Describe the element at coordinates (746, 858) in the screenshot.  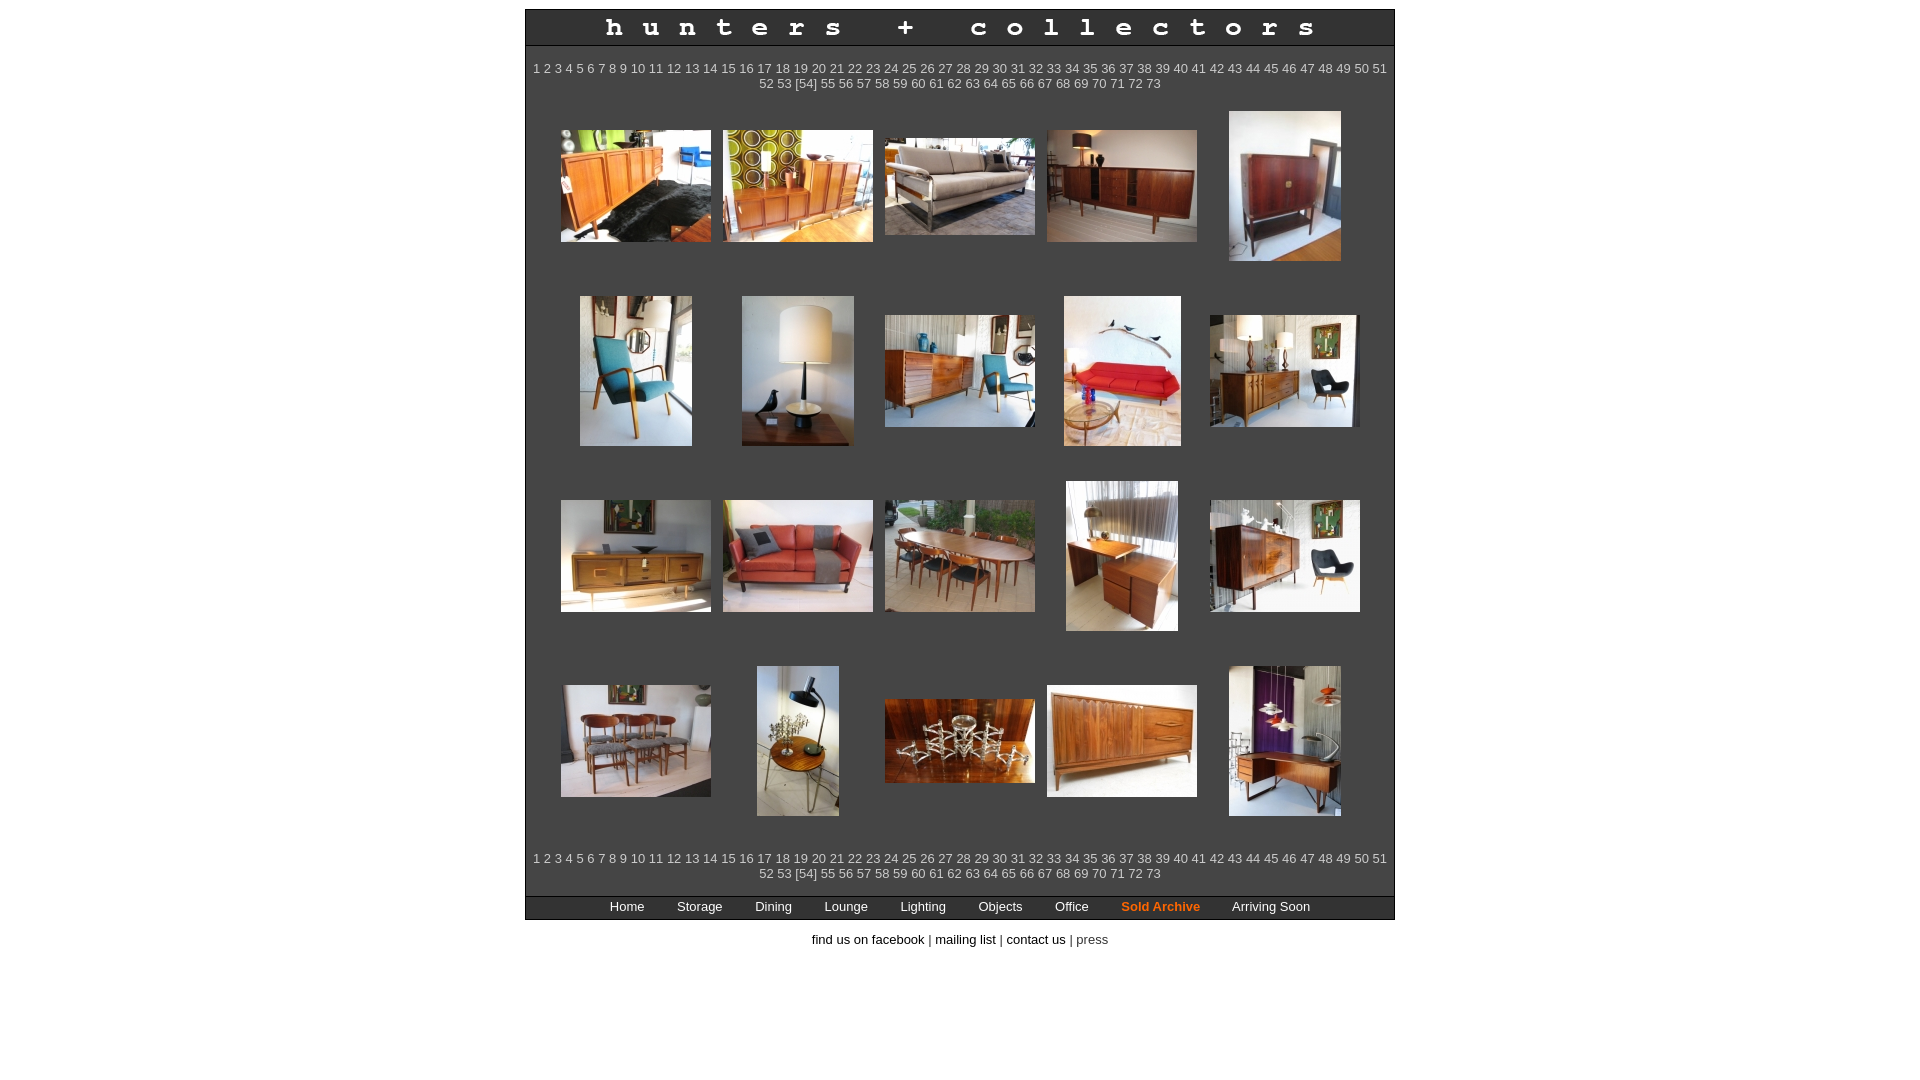
I see `16` at that location.